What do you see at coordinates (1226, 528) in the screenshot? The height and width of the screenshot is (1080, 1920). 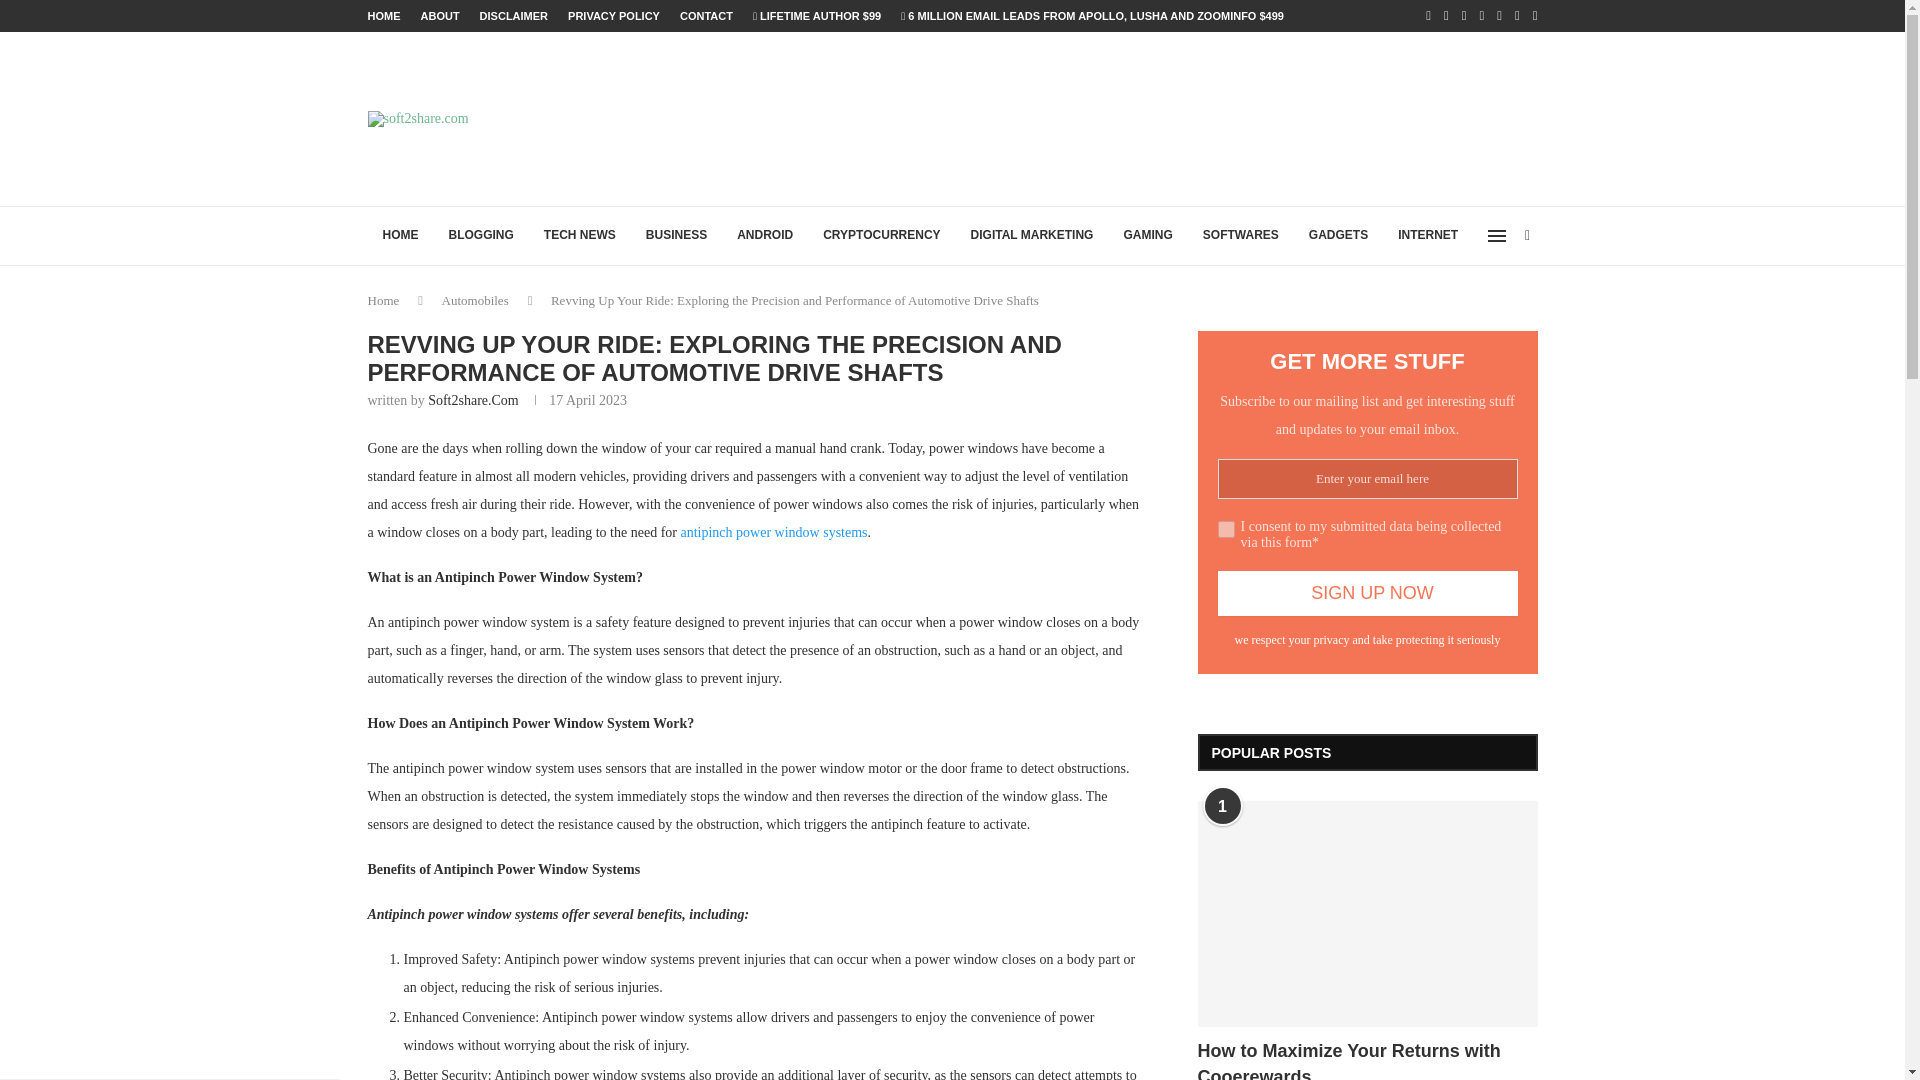 I see `on` at bounding box center [1226, 528].